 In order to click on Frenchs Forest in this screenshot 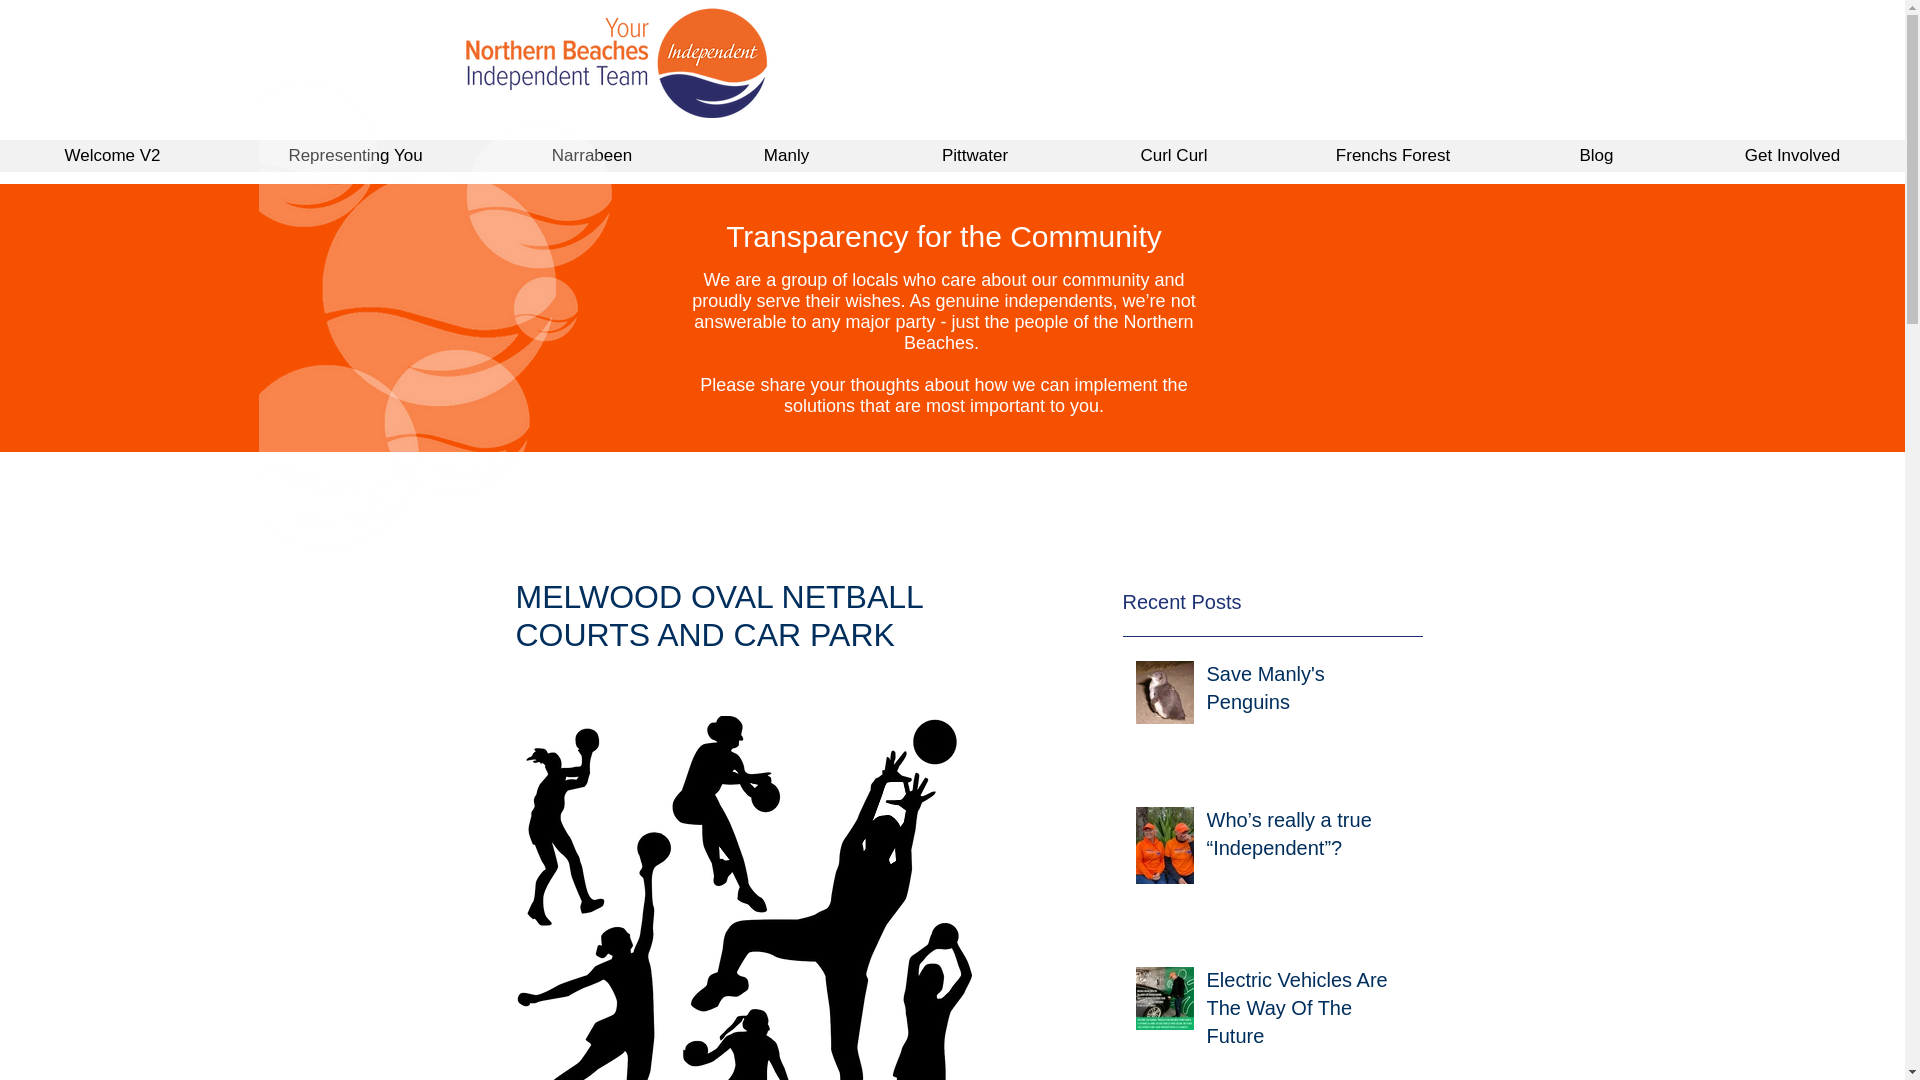, I will do `click(1392, 162)`.